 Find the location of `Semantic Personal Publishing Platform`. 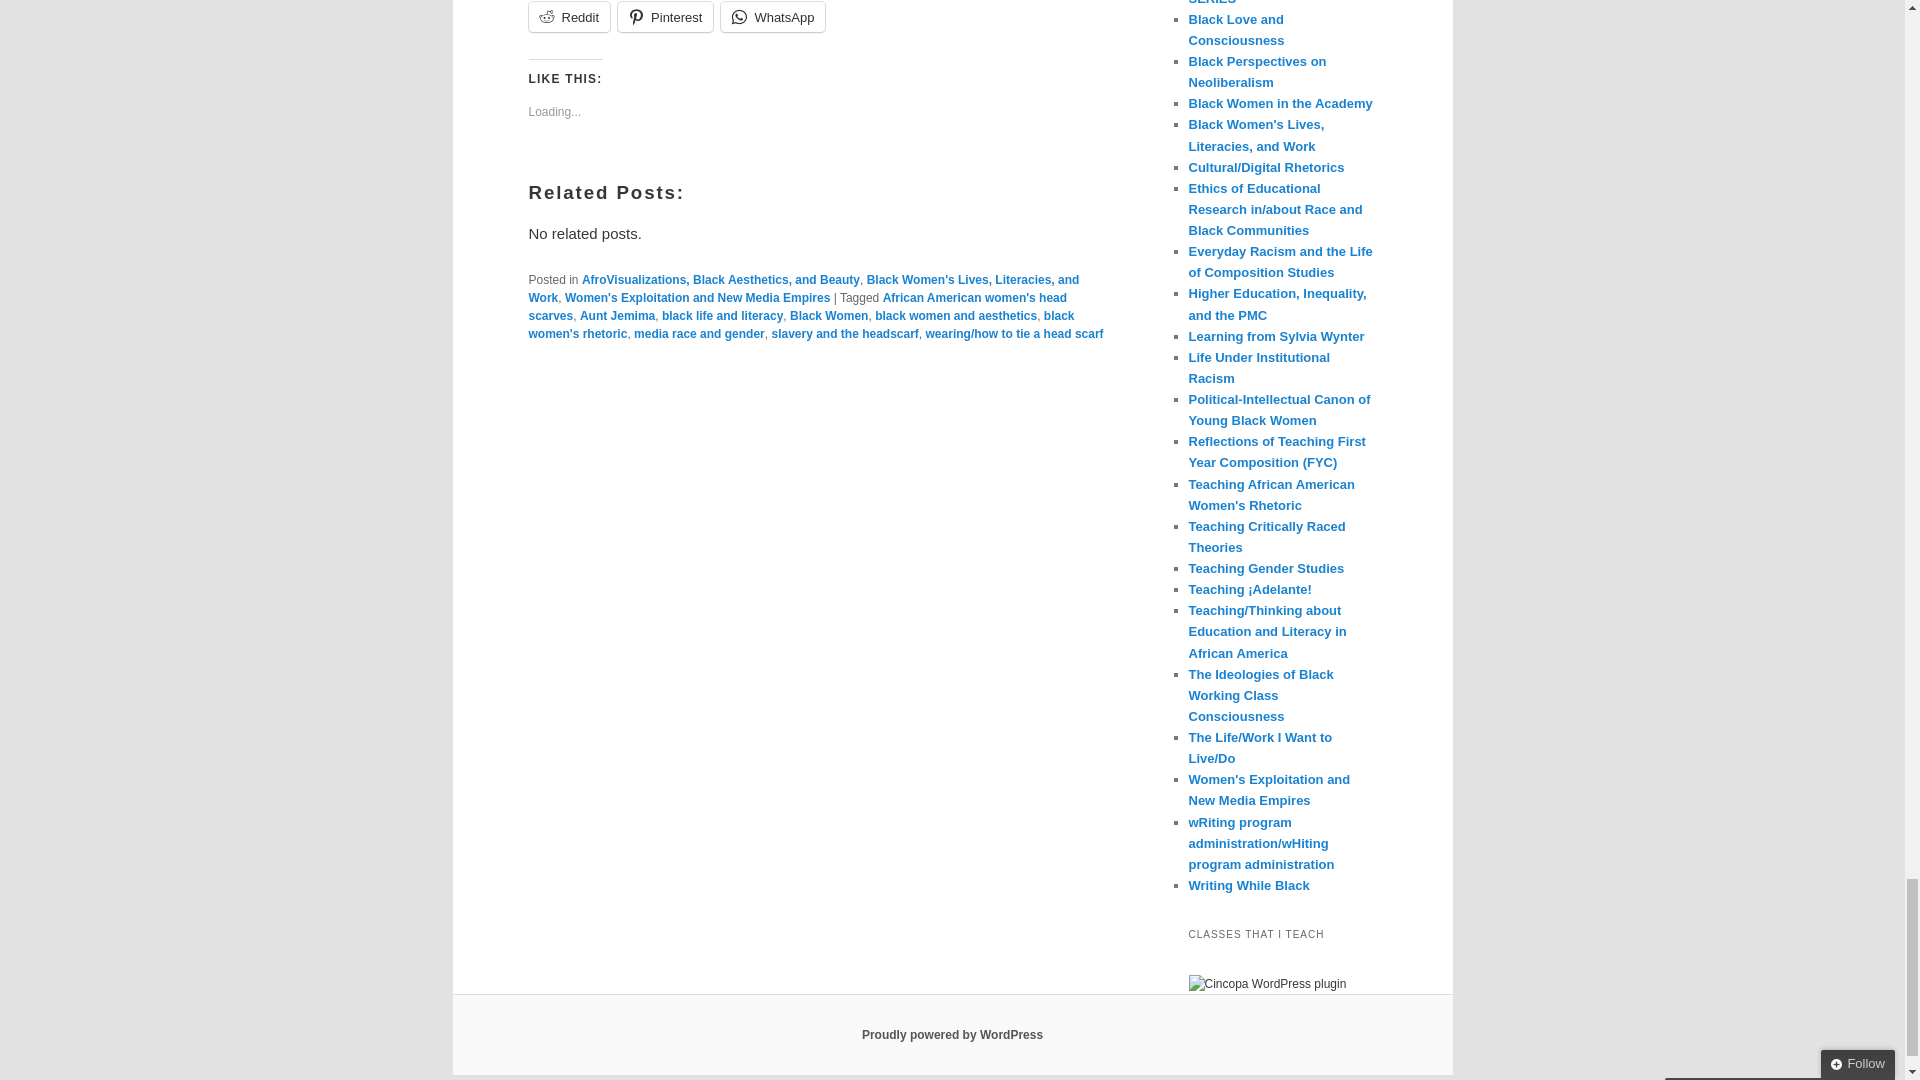

Semantic Personal Publishing Platform is located at coordinates (952, 1035).